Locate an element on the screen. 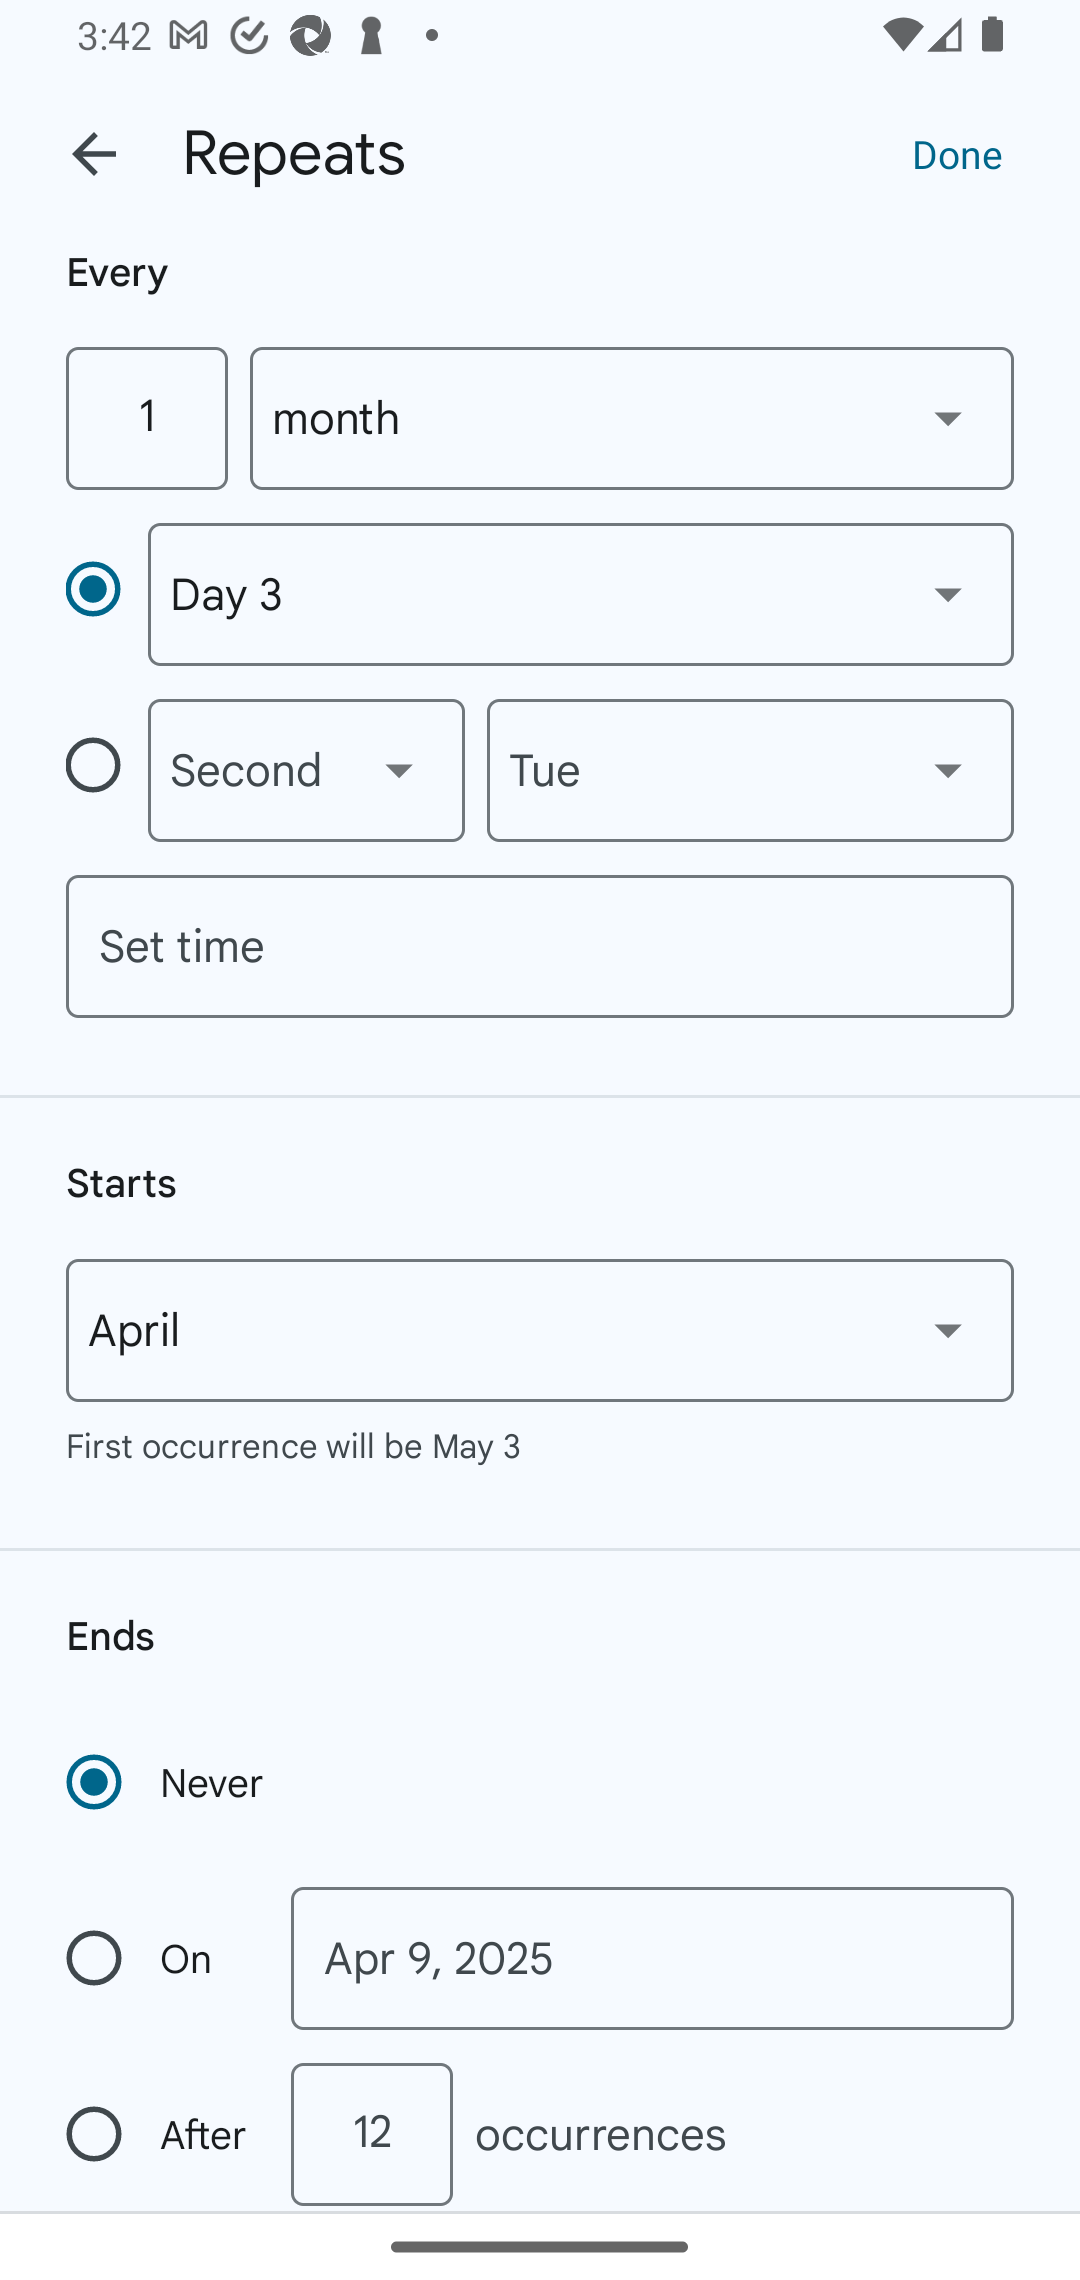 The width and height of the screenshot is (1080, 2280). Day 3 is located at coordinates (580, 594).